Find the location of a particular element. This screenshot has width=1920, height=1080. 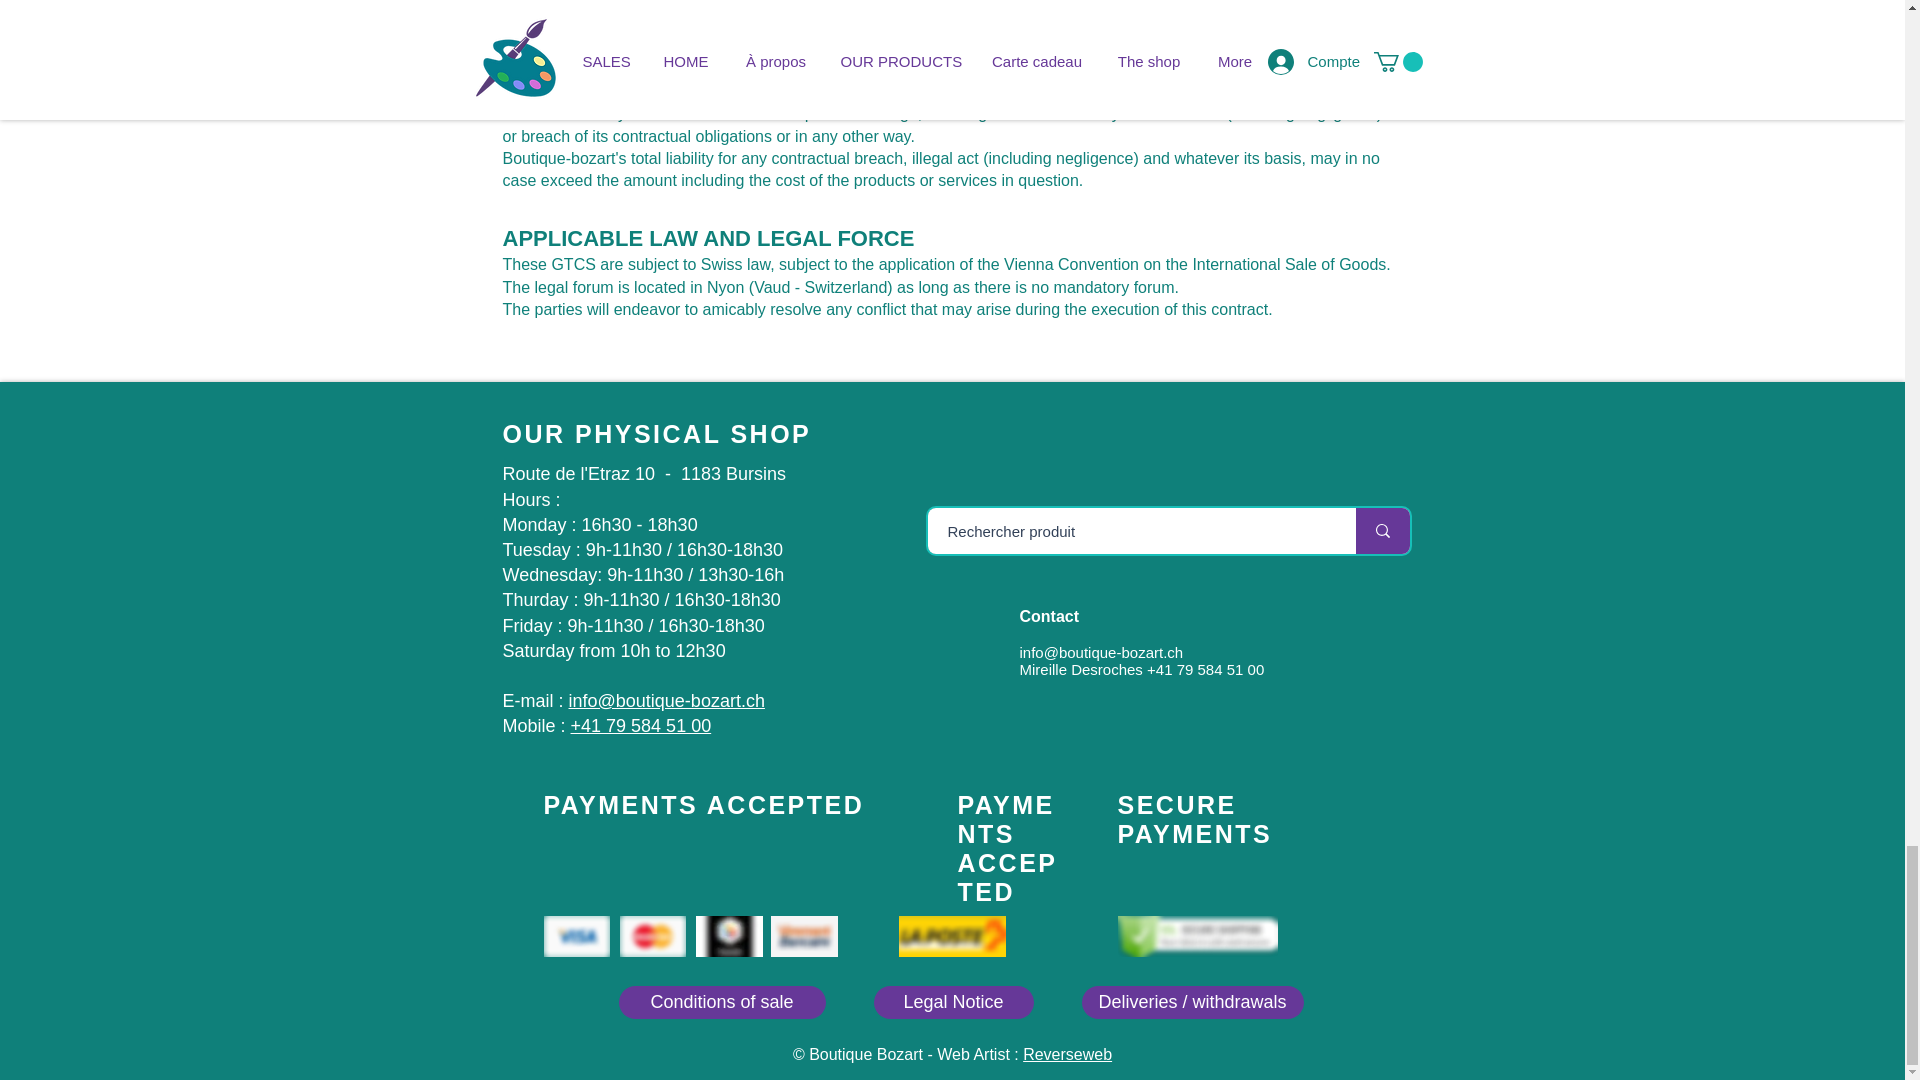

Conditions of sale is located at coordinates (722, 1002).